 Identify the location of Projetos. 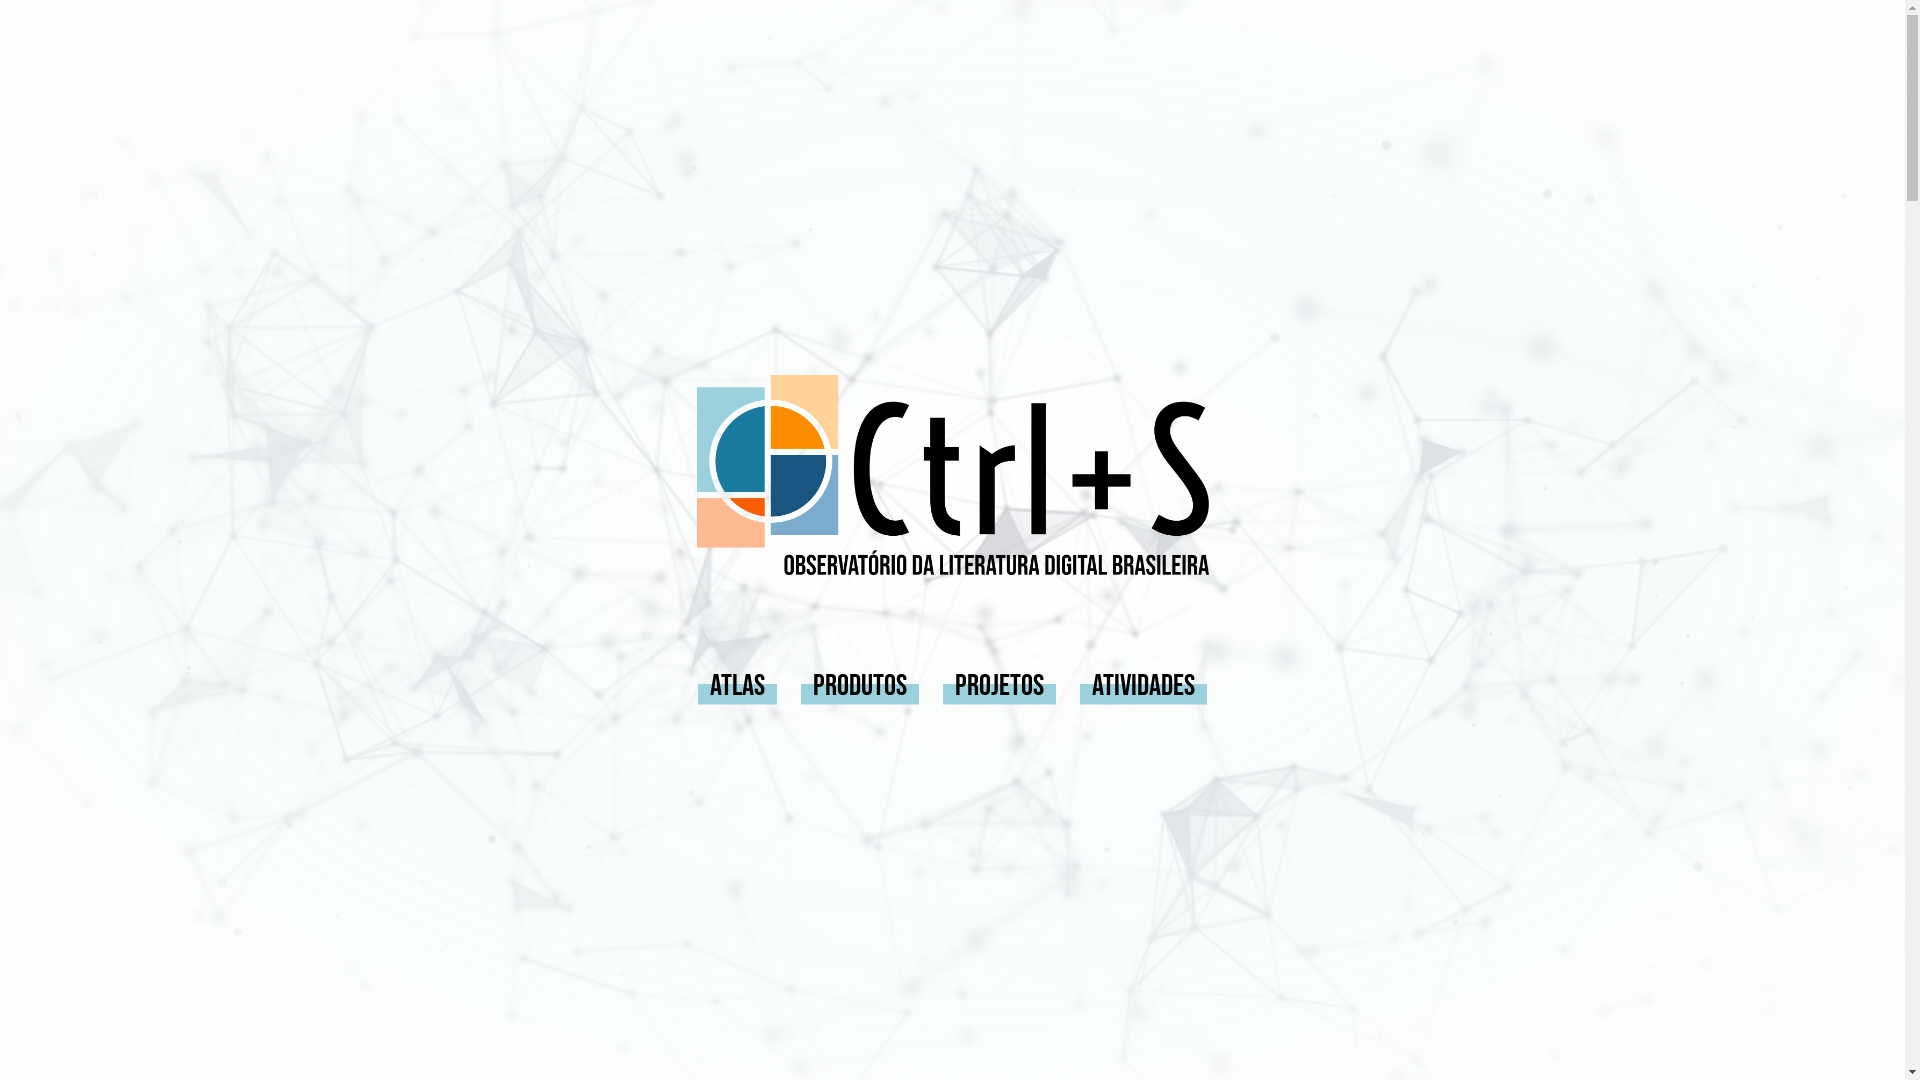
(1000, 684).